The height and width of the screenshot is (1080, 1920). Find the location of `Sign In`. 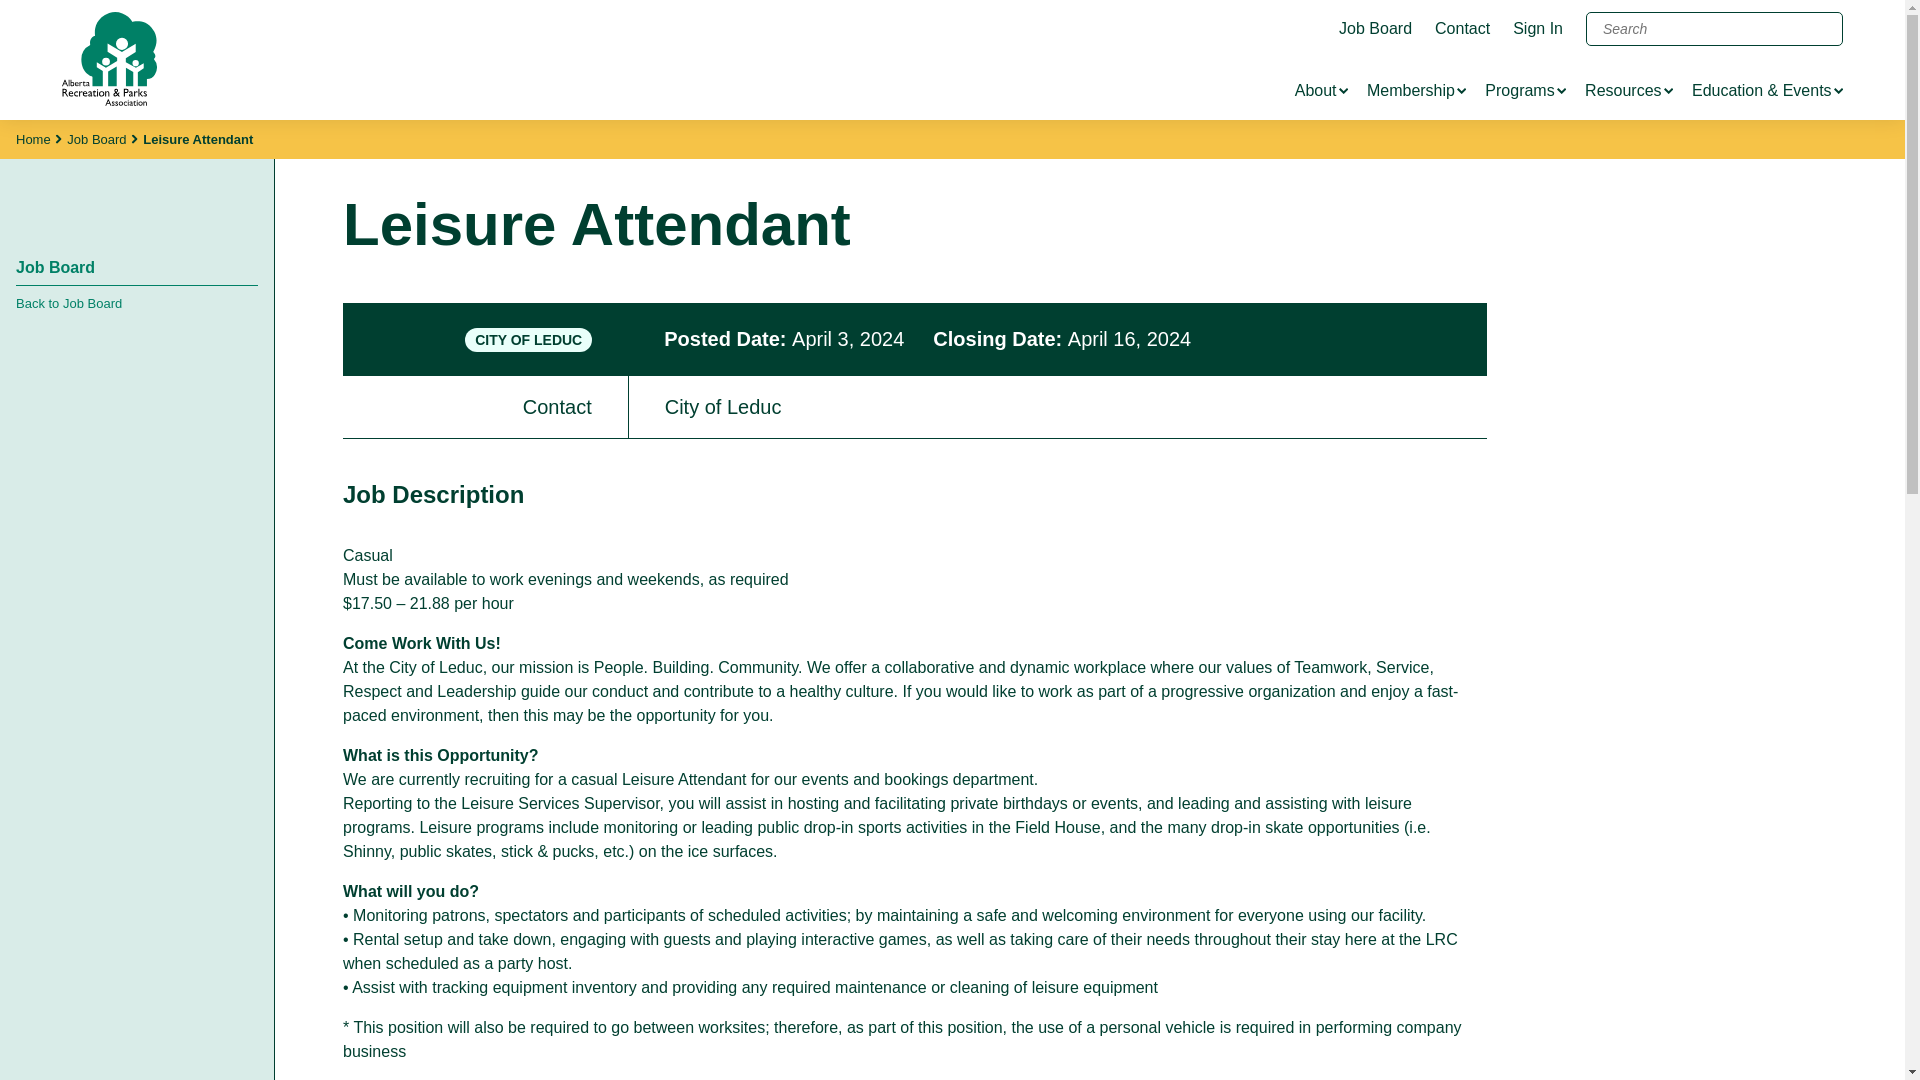

Sign In is located at coordinates (1537, 28).